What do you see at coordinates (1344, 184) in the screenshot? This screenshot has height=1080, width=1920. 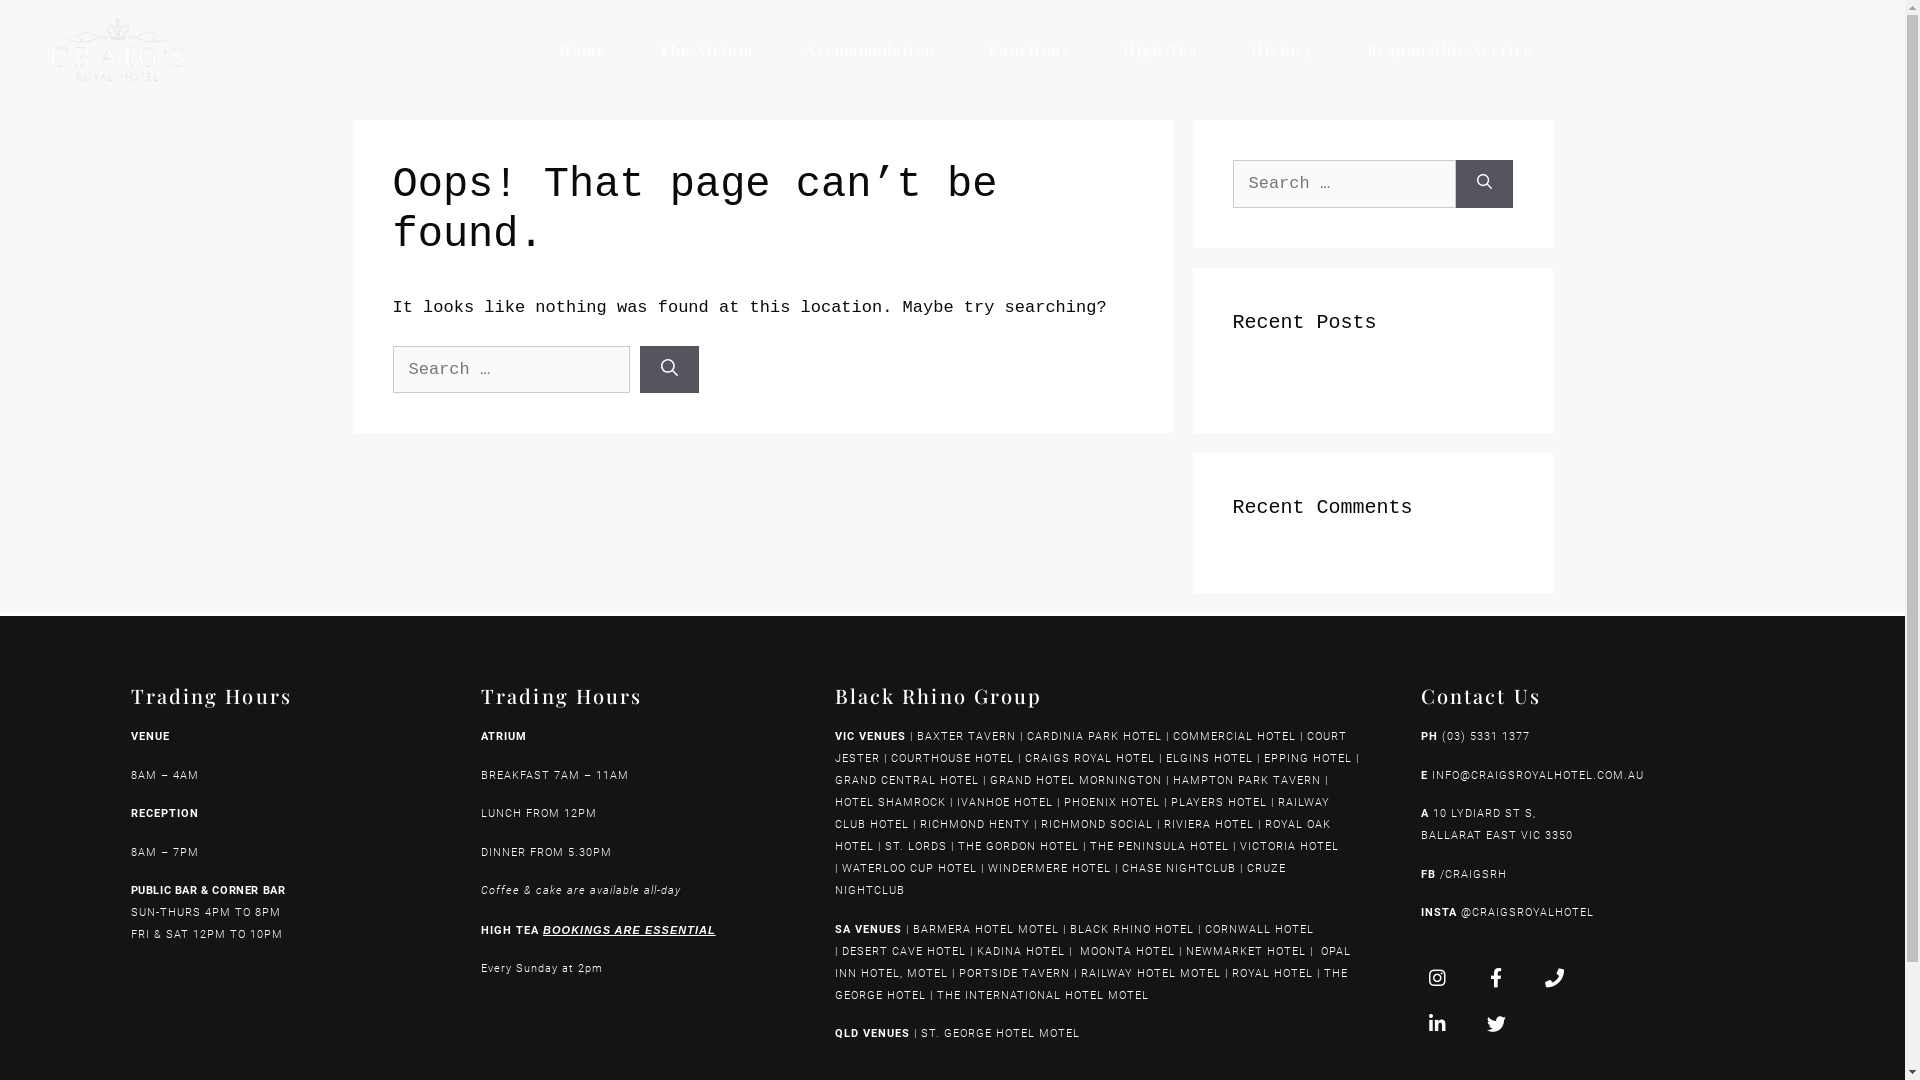 I see `Search for:` at bounding box center [1344, 184].